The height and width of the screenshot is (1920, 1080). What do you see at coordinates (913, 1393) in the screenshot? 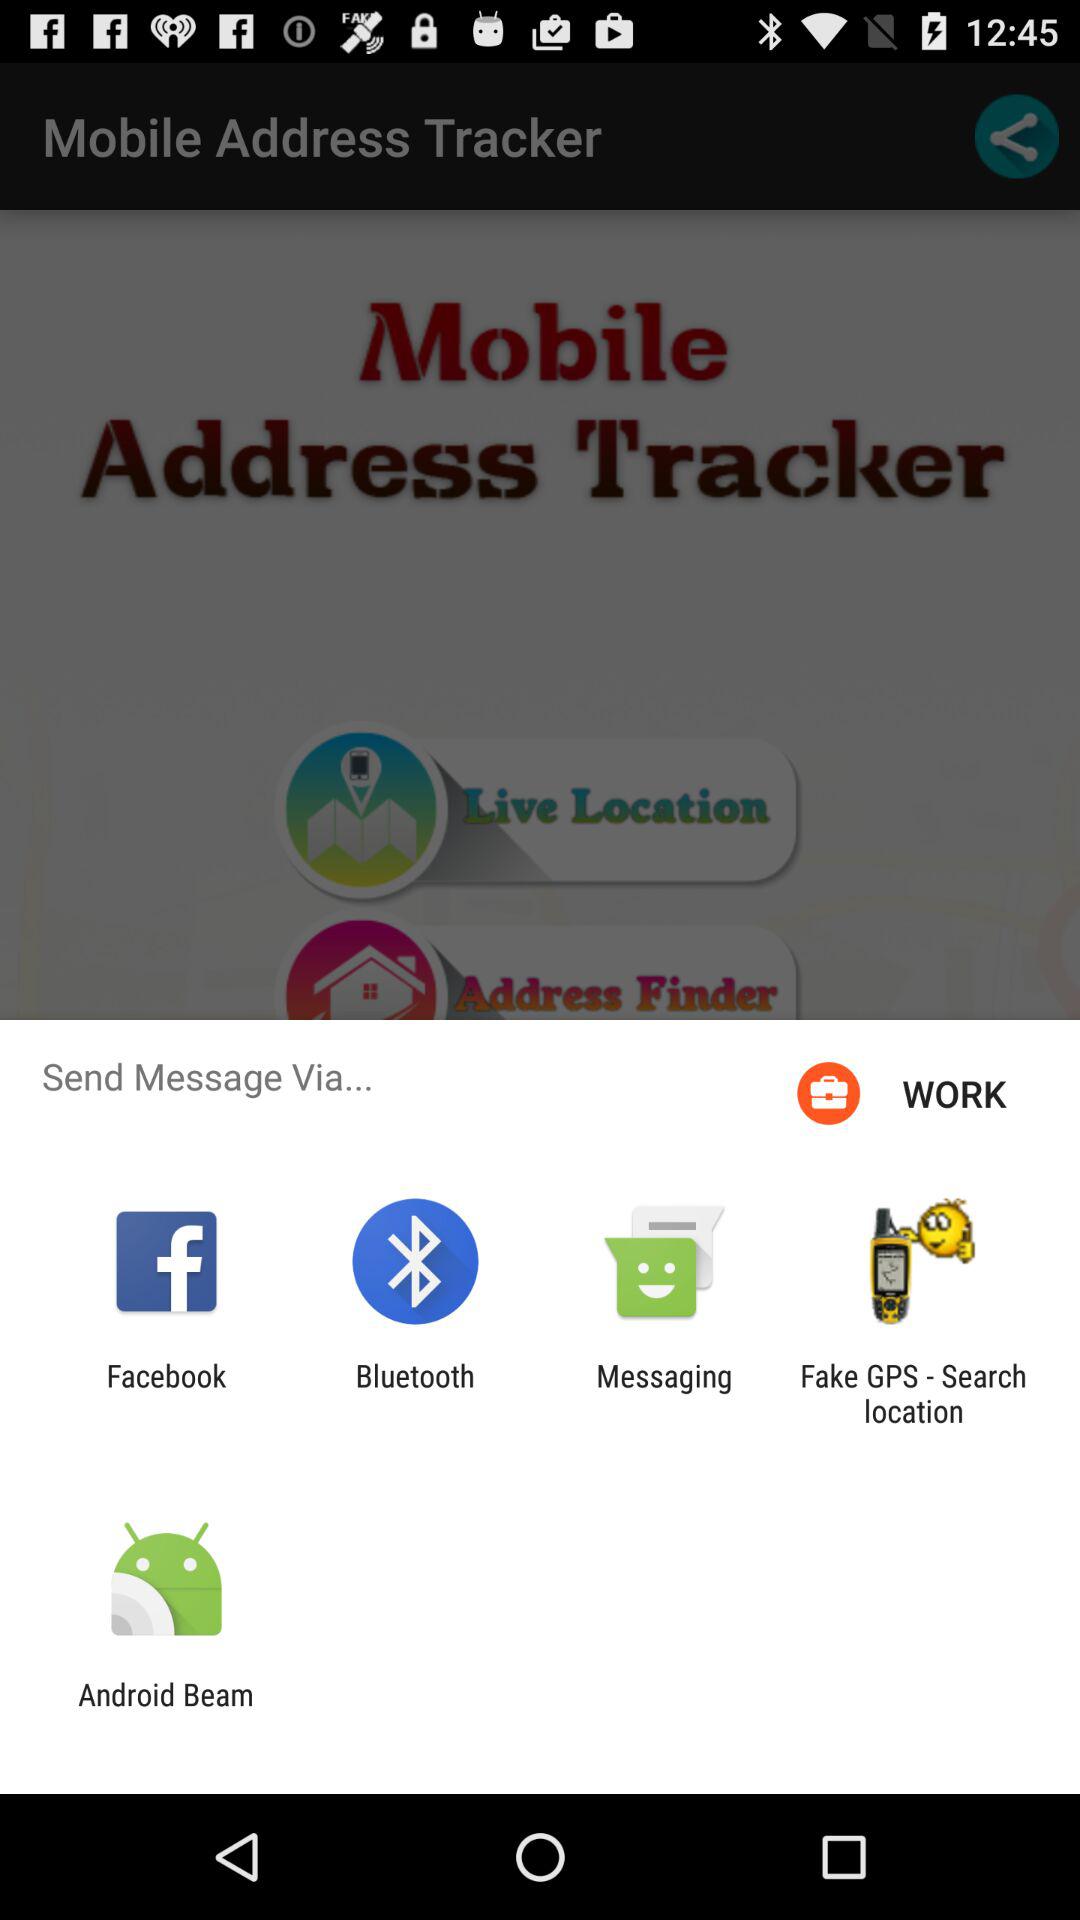
I see `swipe until the fake gps search` at bounding box center [913, 1393].